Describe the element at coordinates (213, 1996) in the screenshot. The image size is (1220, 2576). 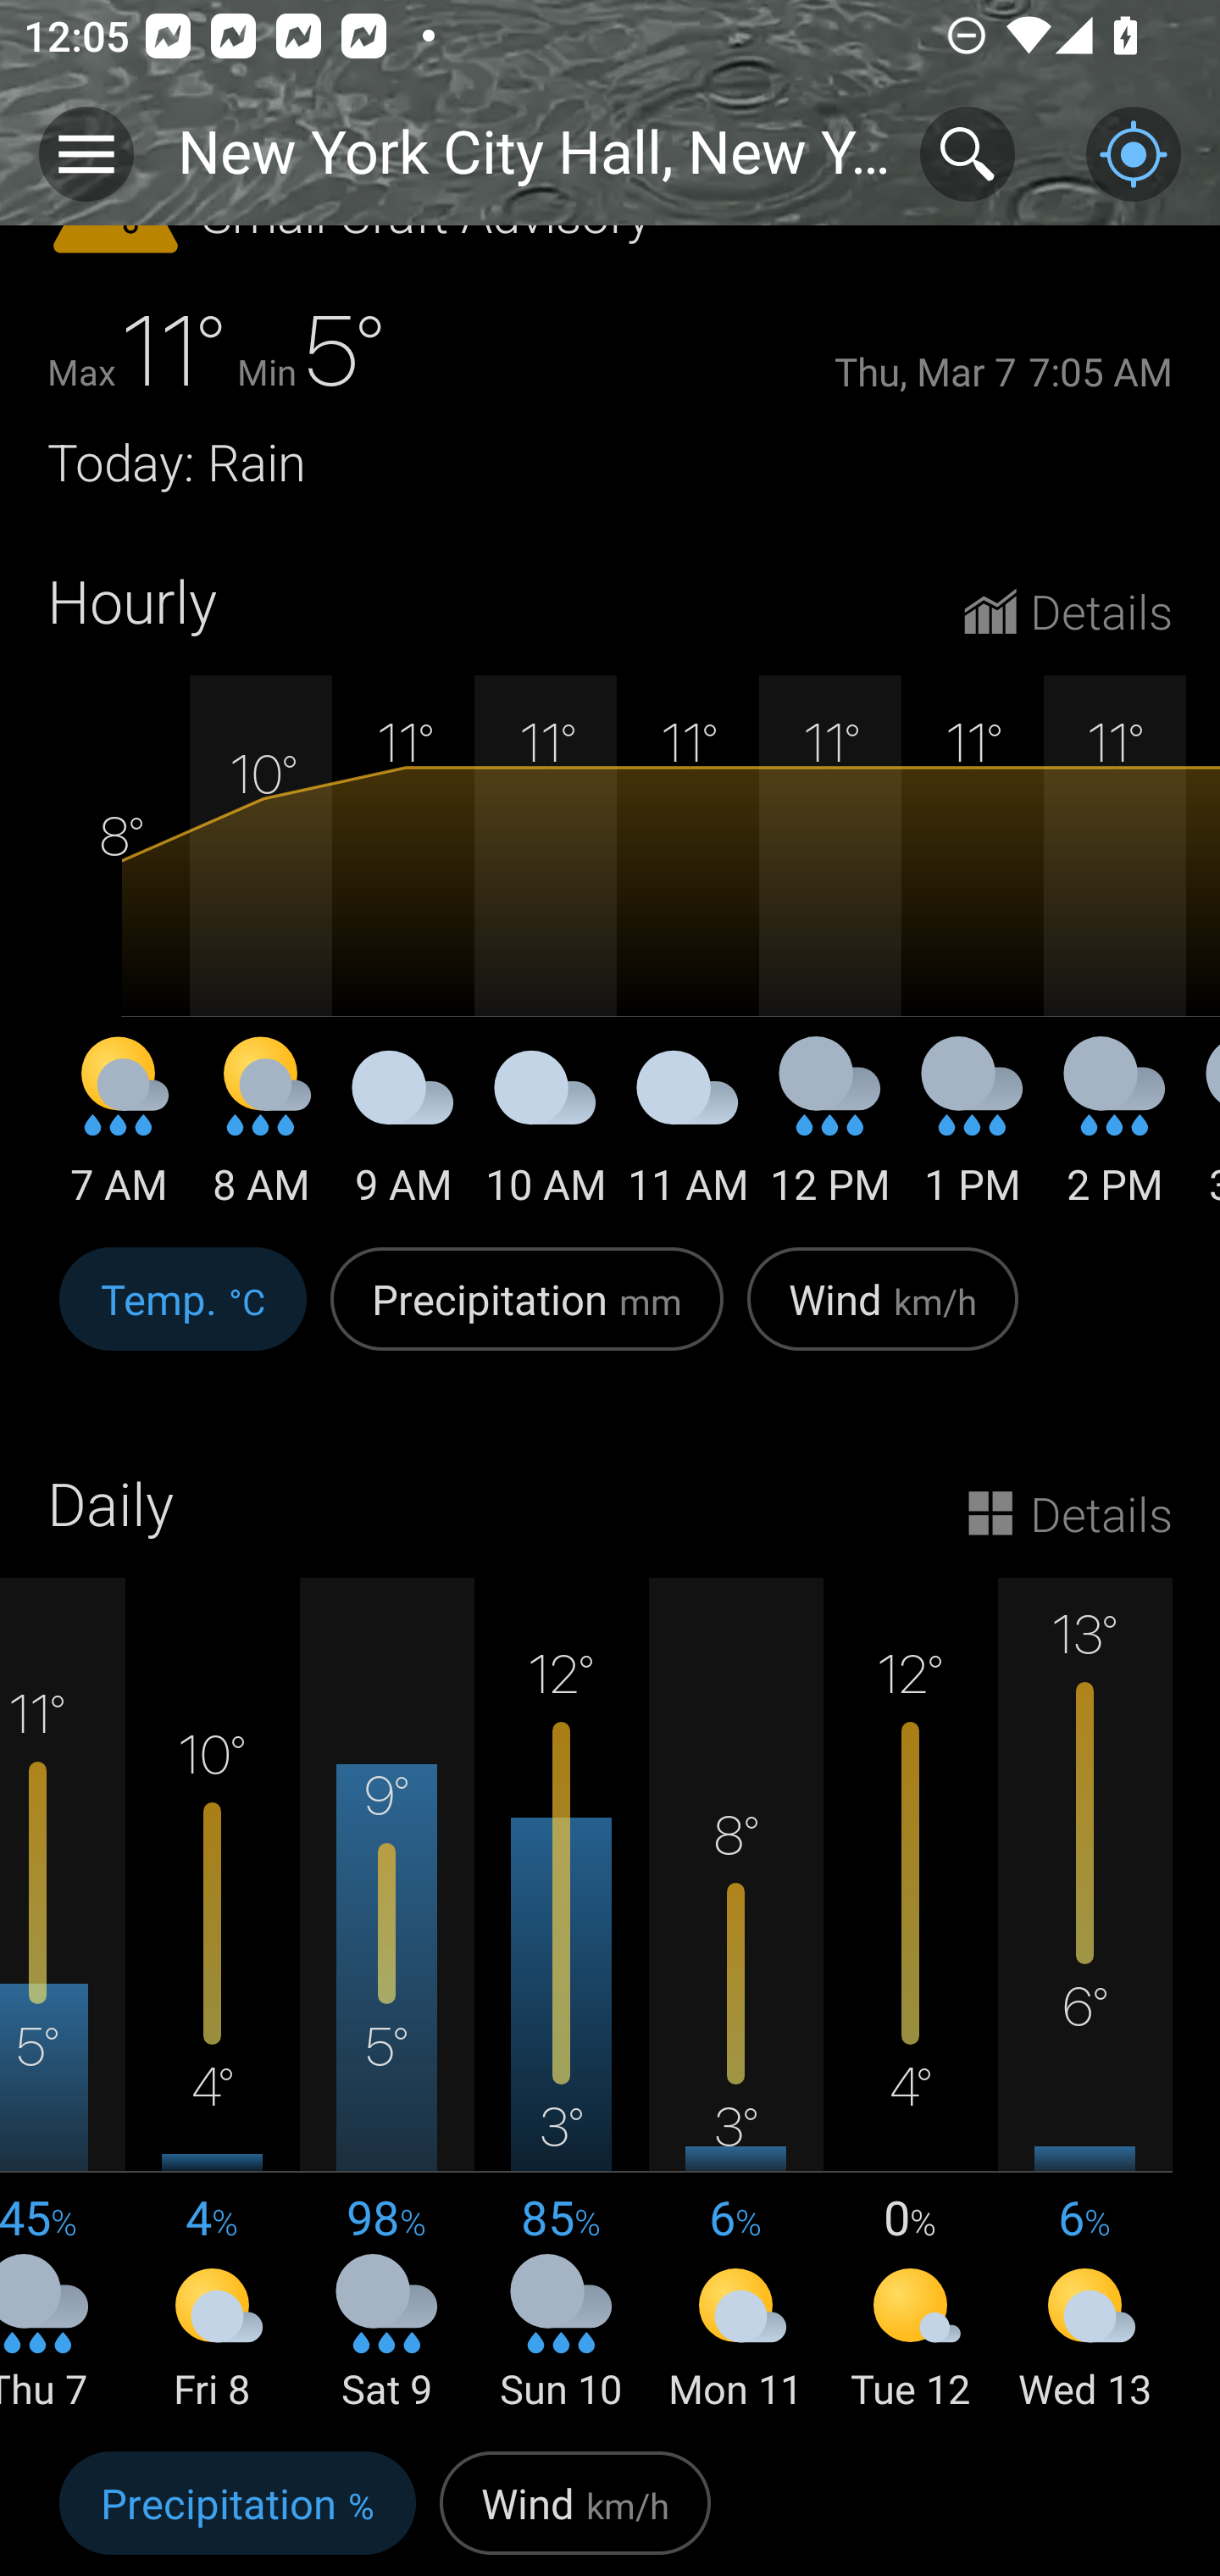
I see `10° 4° 4 % Fri 8` at that location.